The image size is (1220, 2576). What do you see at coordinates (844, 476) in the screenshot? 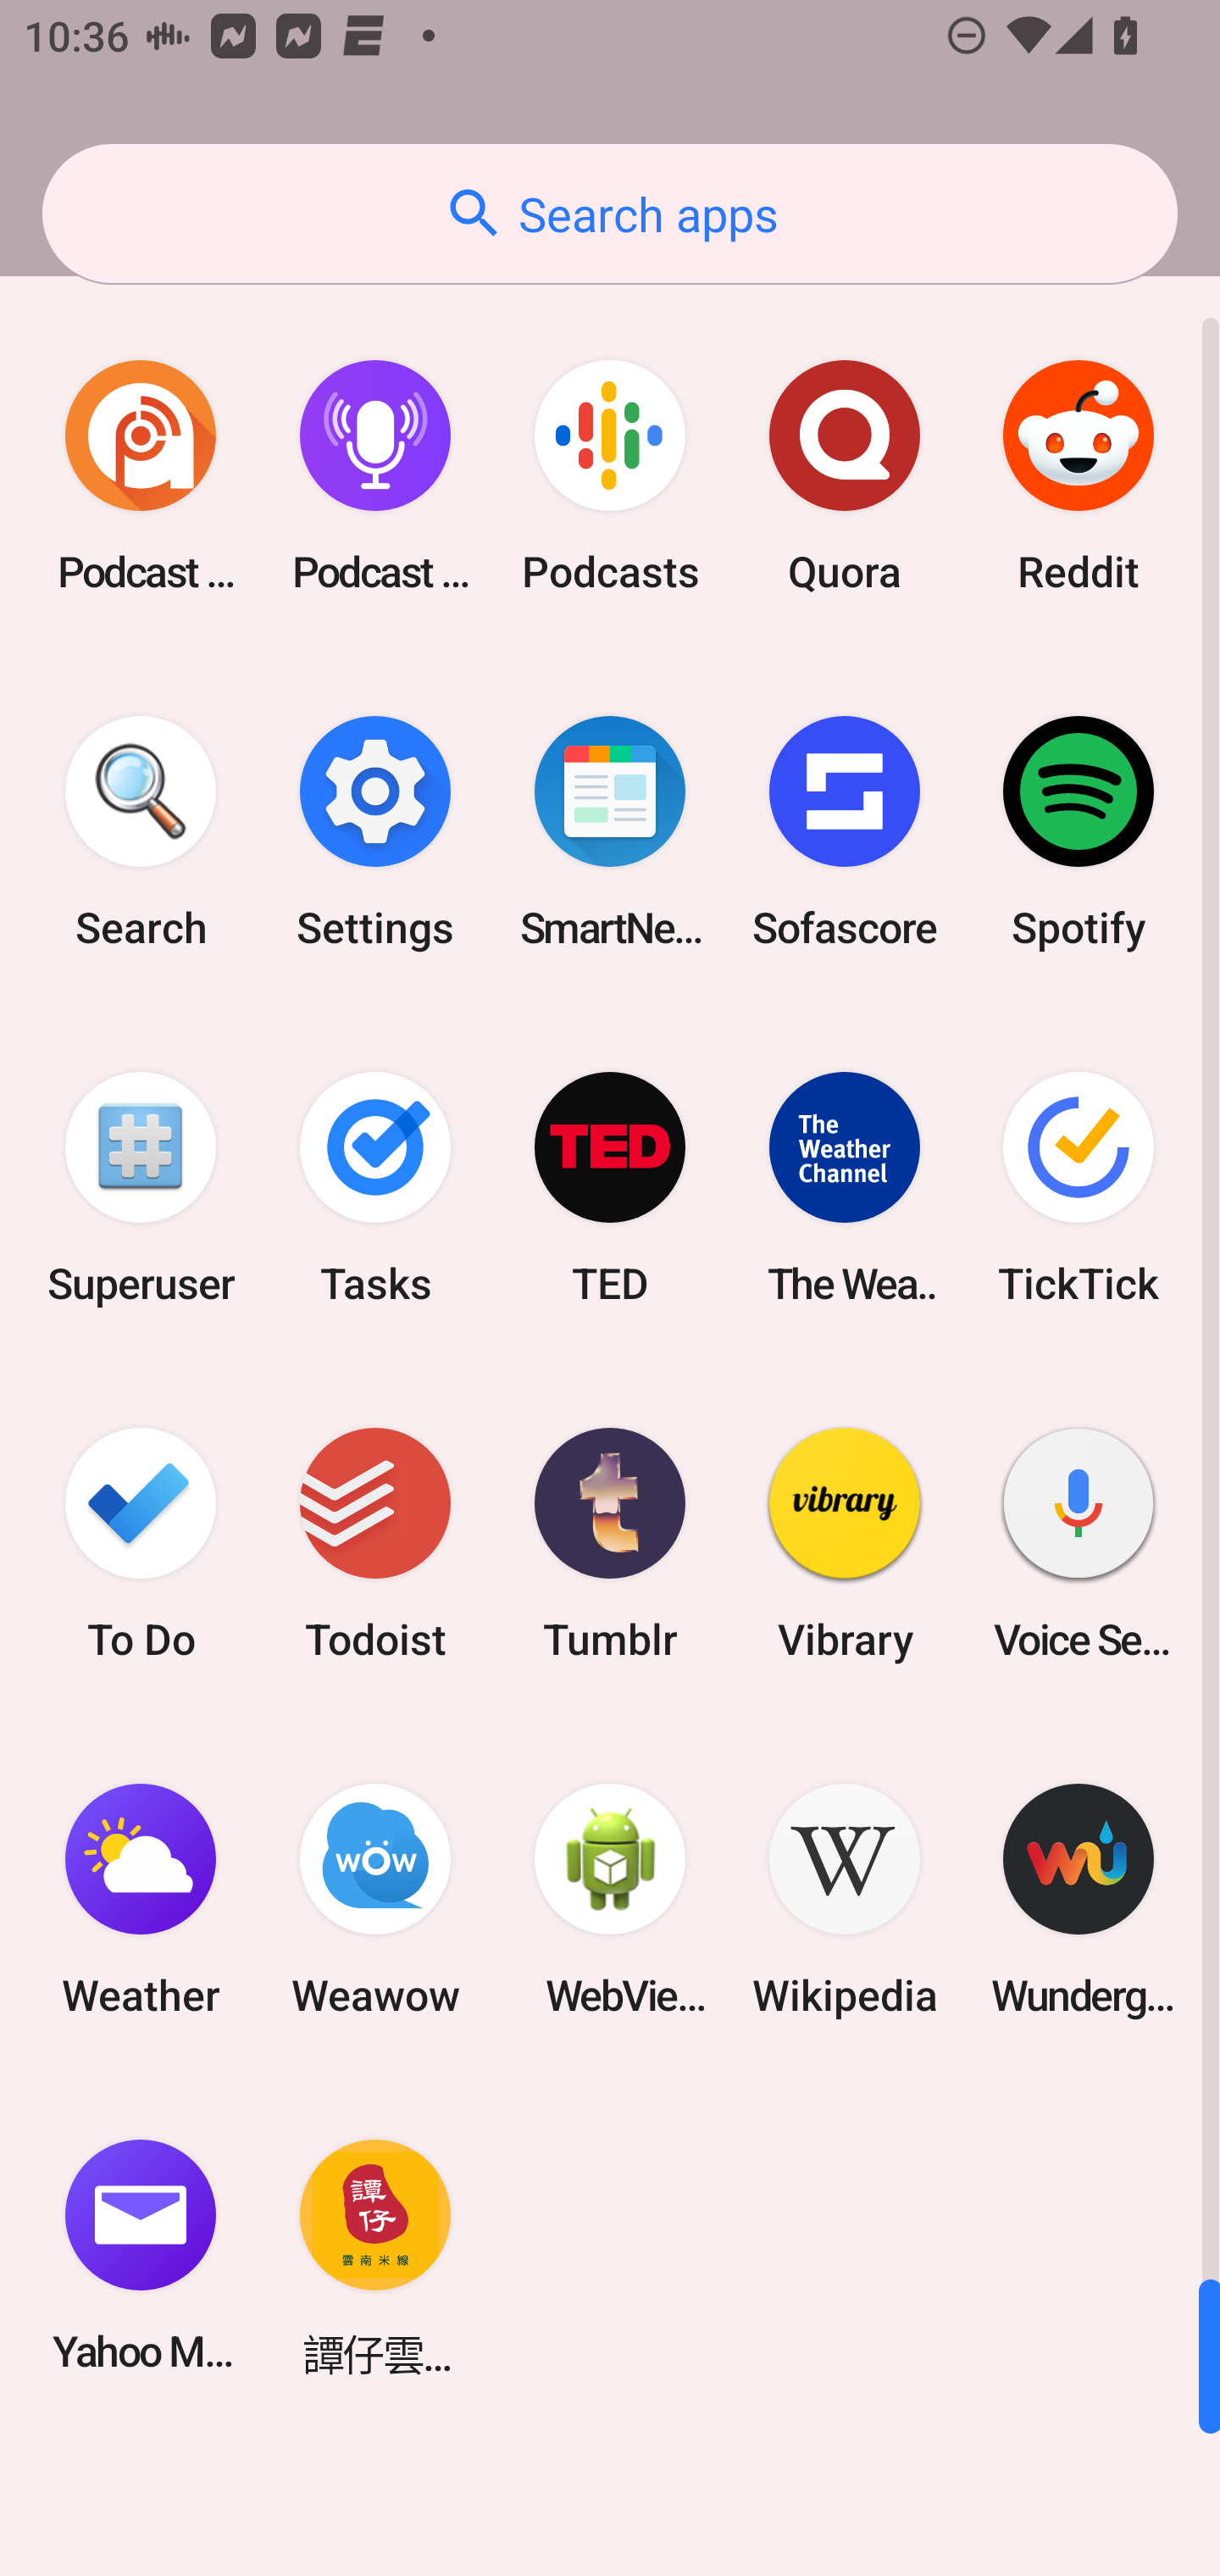
I see `Quora` at bounding box center [844, 476].